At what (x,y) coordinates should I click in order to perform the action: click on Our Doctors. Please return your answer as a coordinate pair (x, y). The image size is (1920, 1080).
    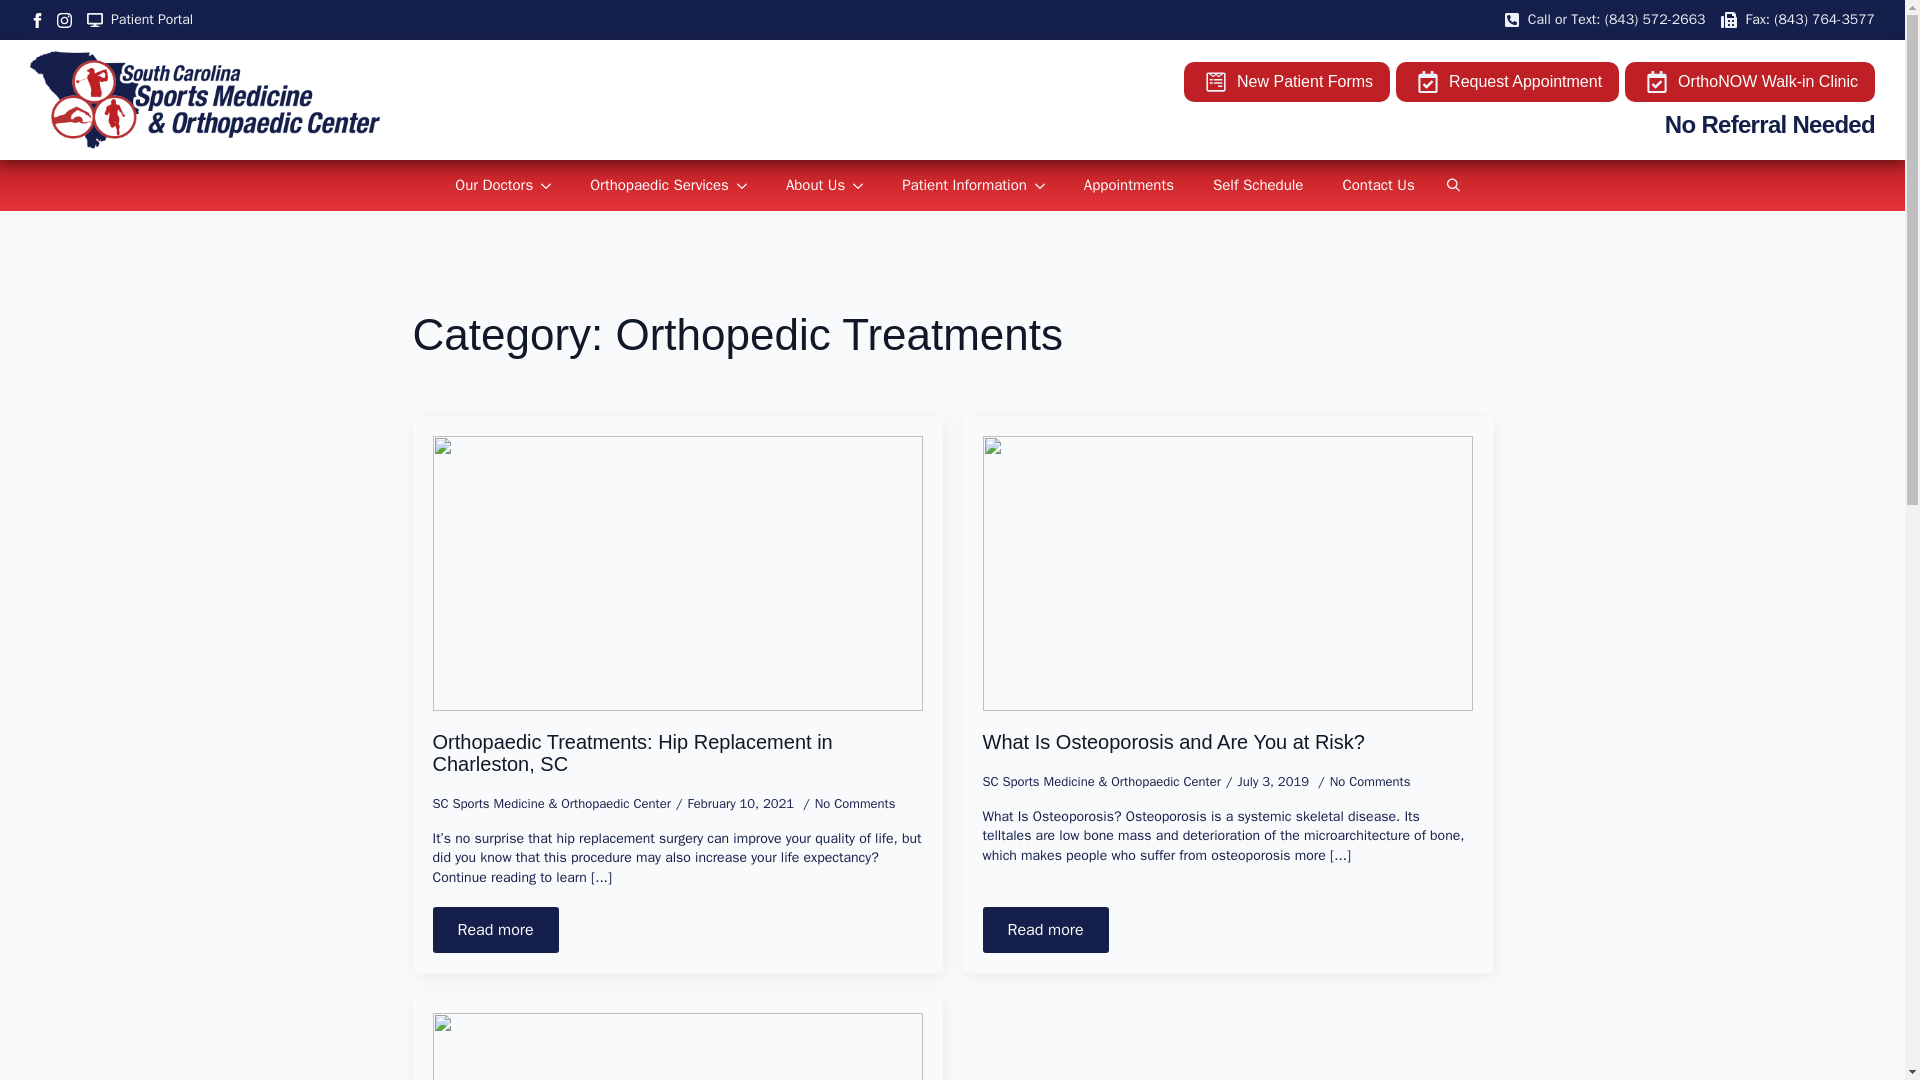
    Looking at the image, I should click on (486, 184).